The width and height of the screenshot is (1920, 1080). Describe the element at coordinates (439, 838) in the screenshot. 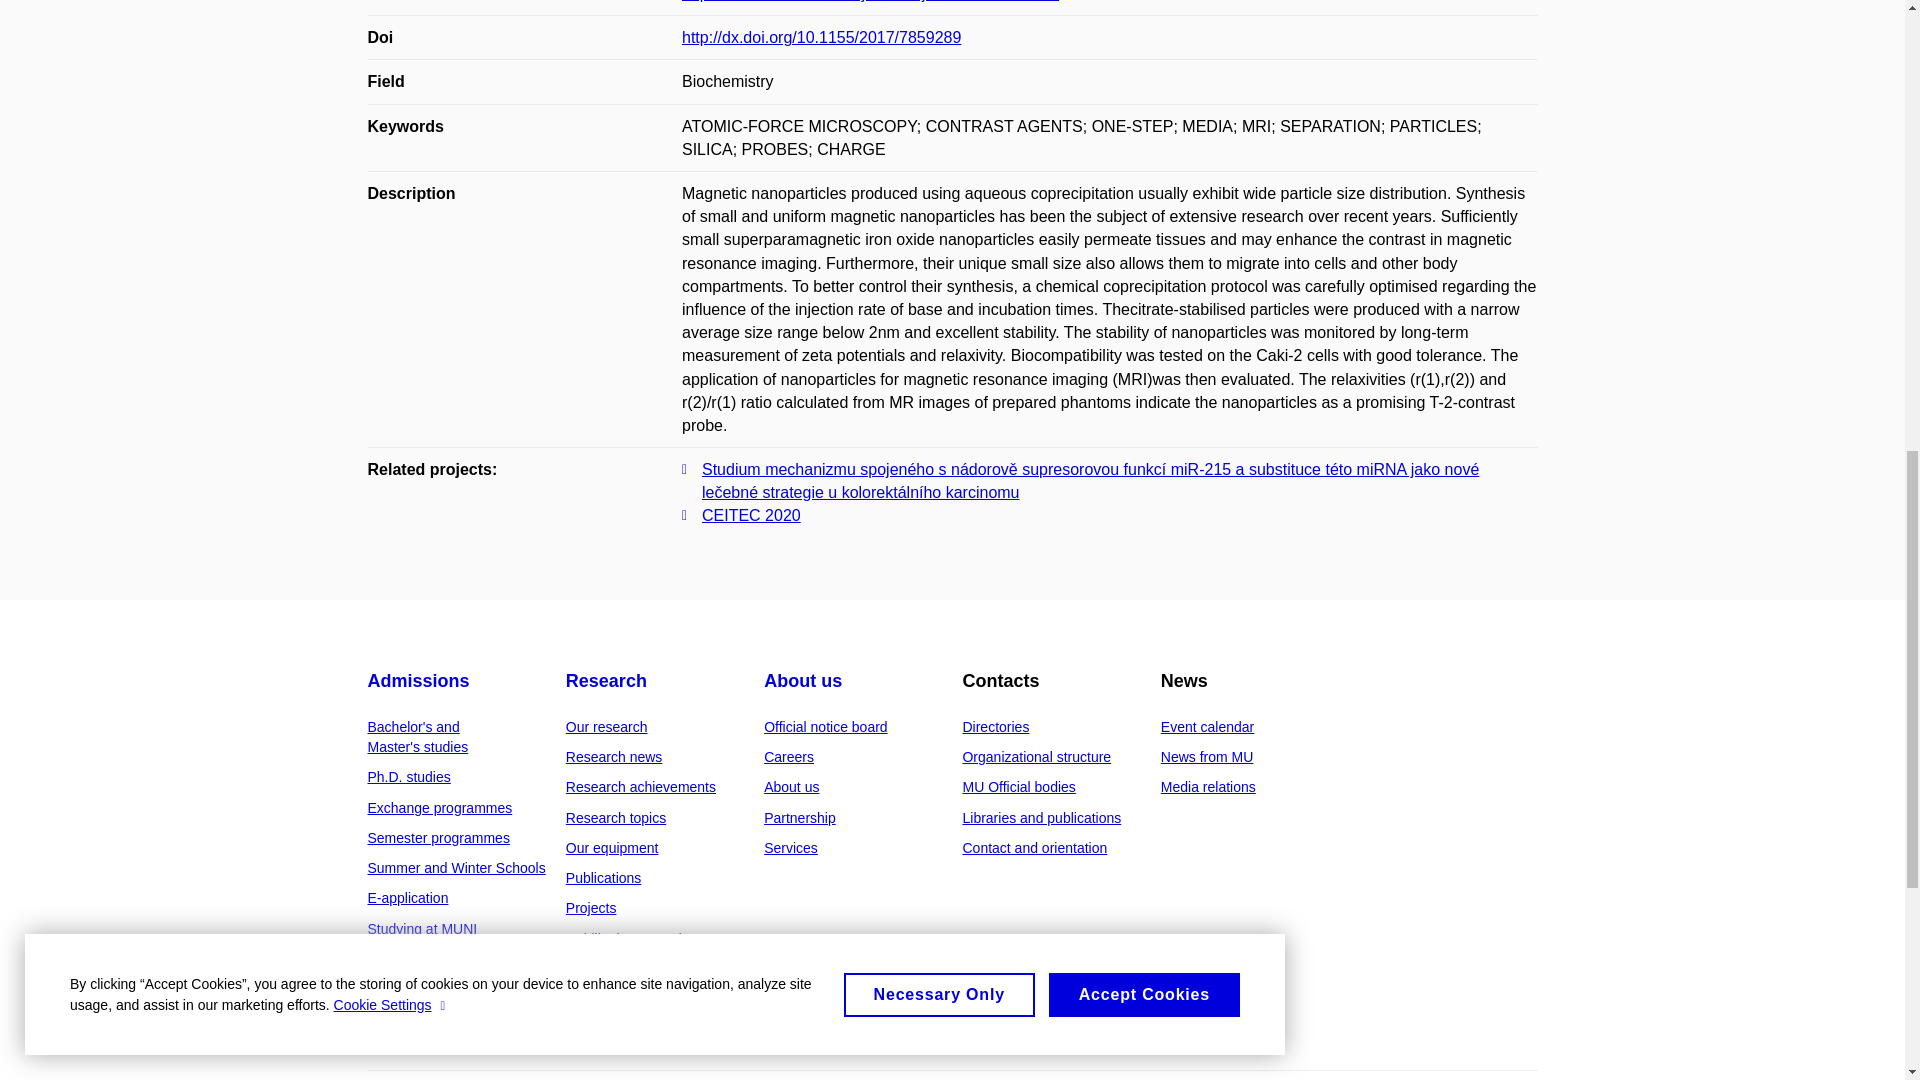

I see `Semester programmes` at that location.